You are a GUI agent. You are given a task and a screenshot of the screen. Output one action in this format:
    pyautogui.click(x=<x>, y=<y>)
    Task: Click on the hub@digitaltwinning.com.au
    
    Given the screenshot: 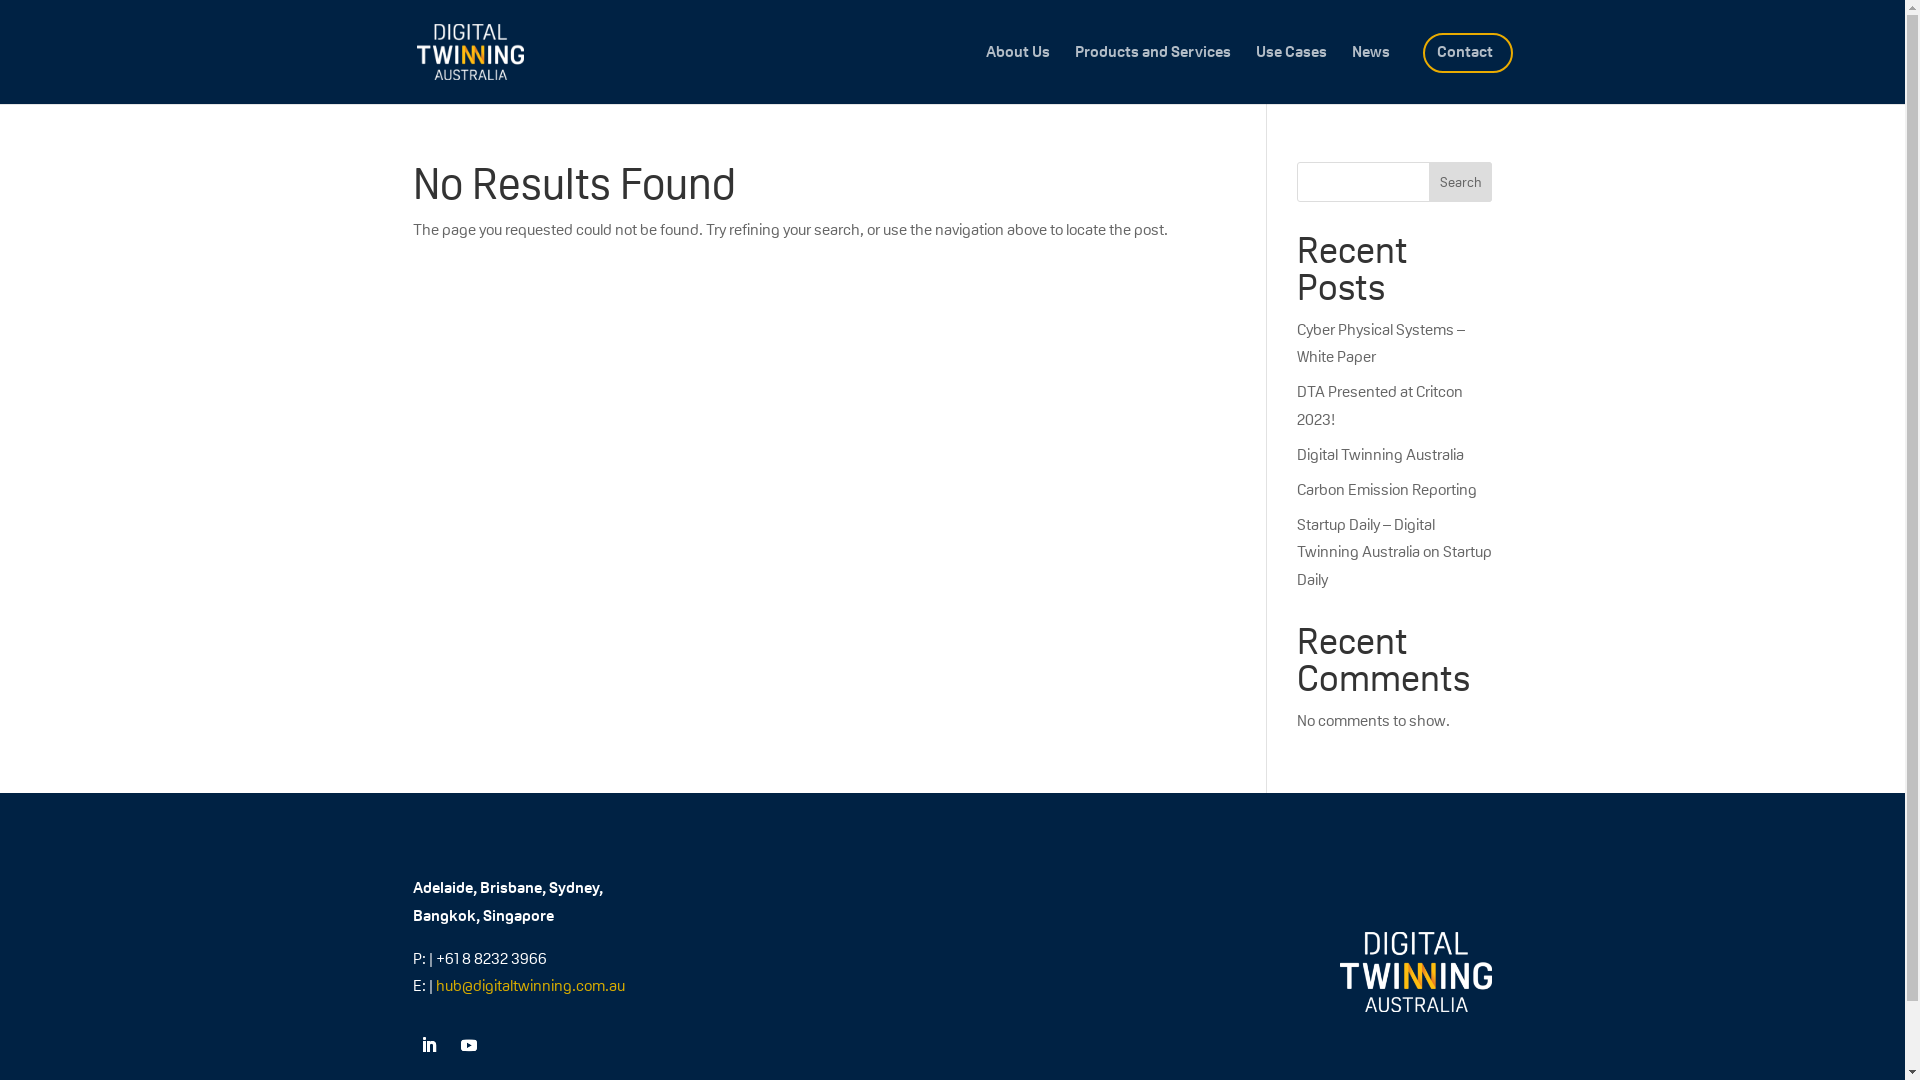 What is the action you would take?
    pyautogui.click(x=530, y=986)
    